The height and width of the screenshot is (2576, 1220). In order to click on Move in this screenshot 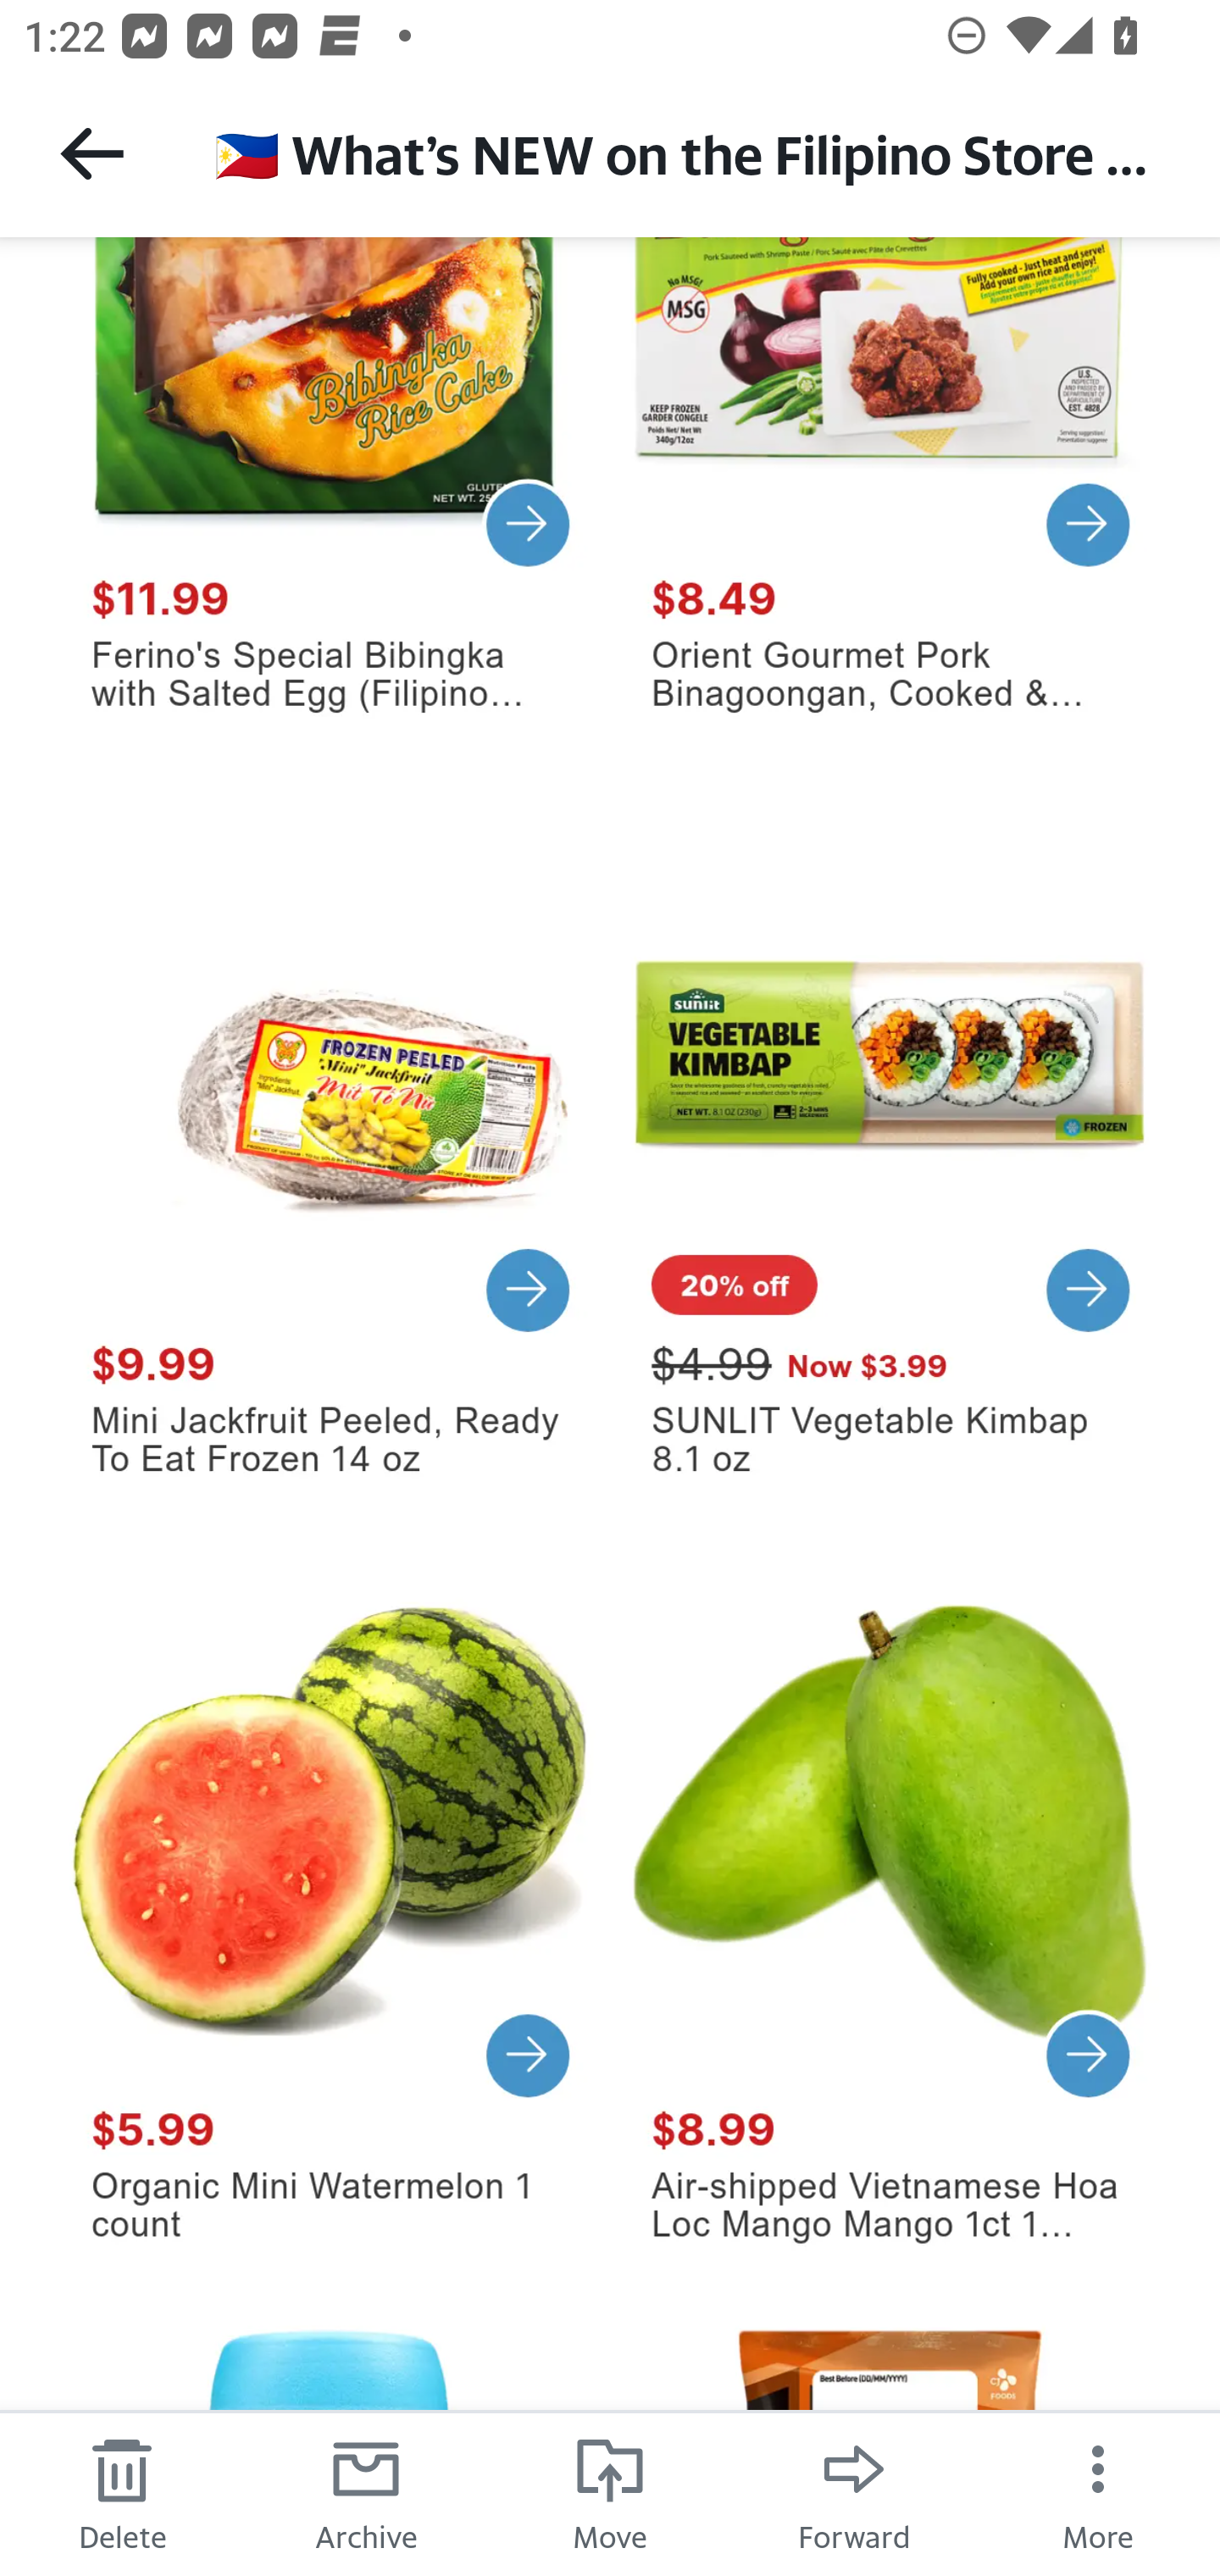, I will do `click(610, 2493)`.